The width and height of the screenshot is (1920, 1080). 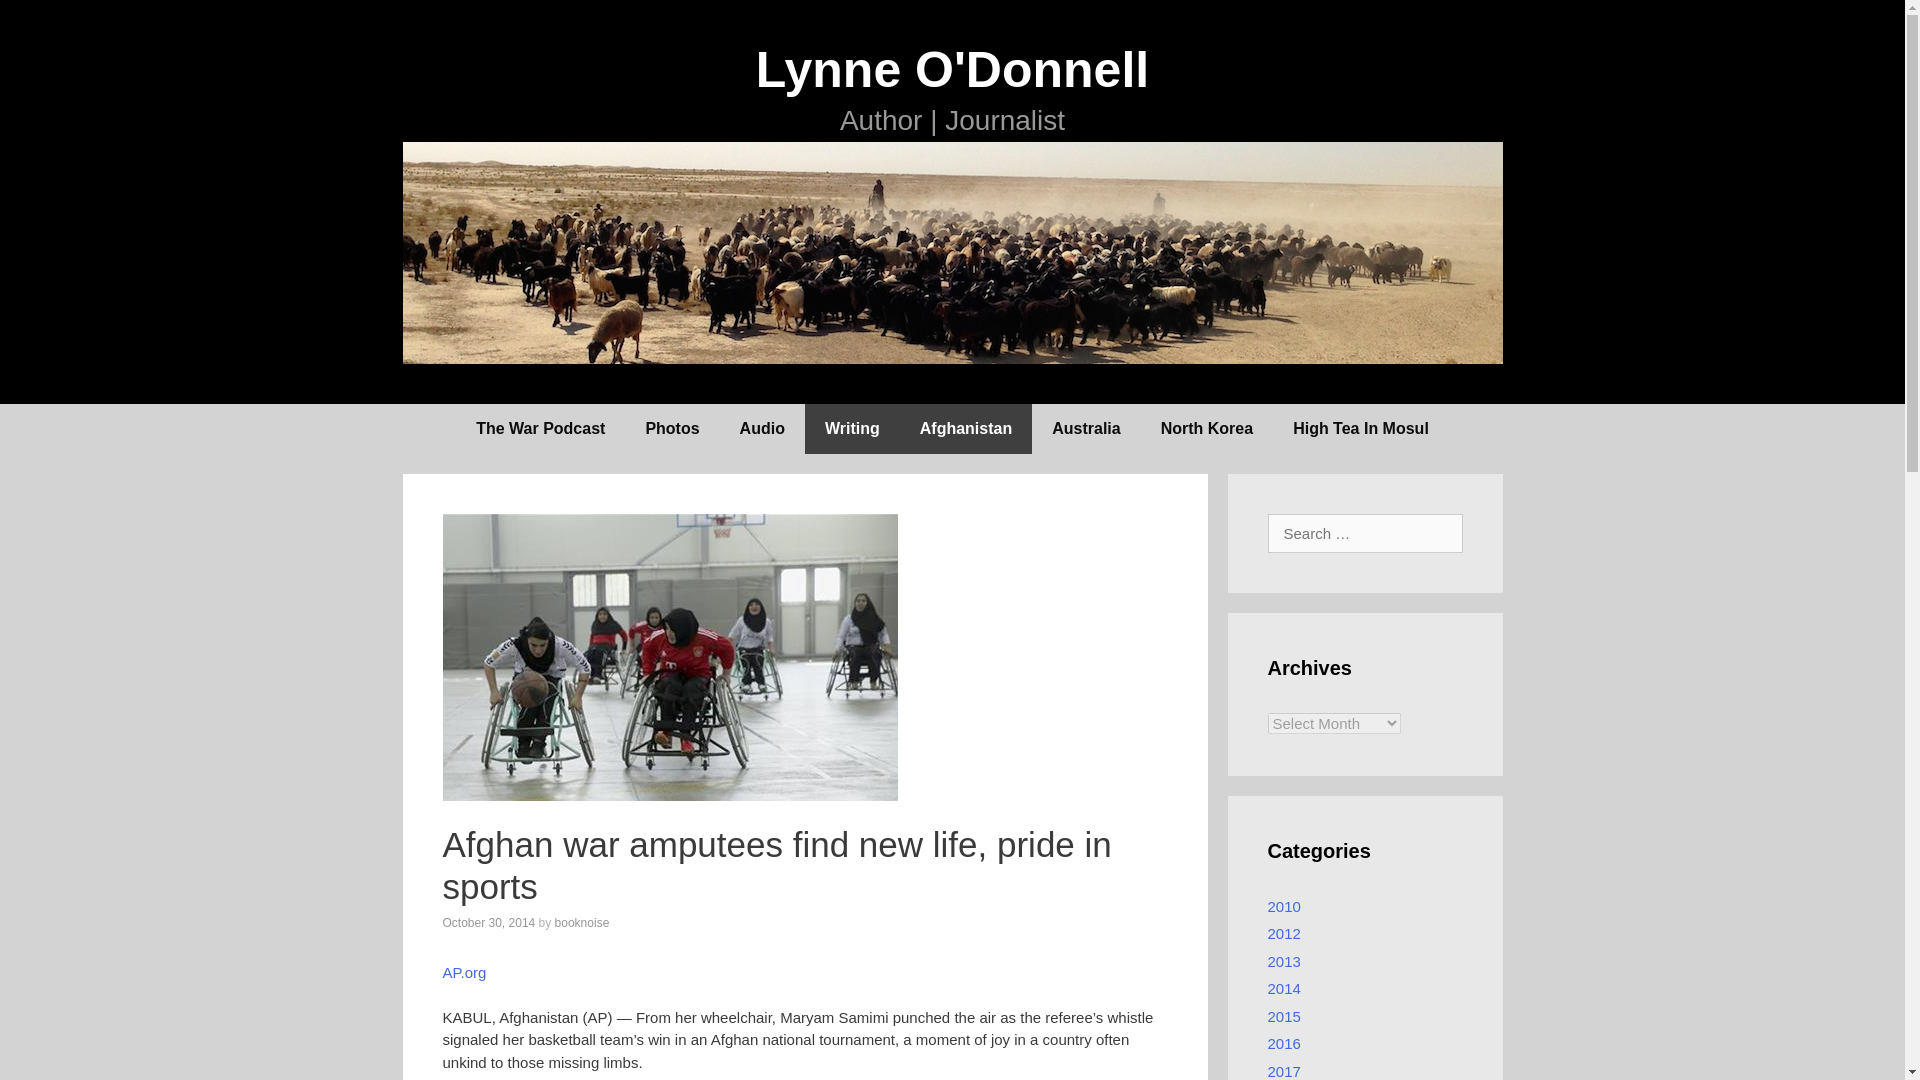 I want to click on High Tea In Mosul, so click(x=1360, y=428).